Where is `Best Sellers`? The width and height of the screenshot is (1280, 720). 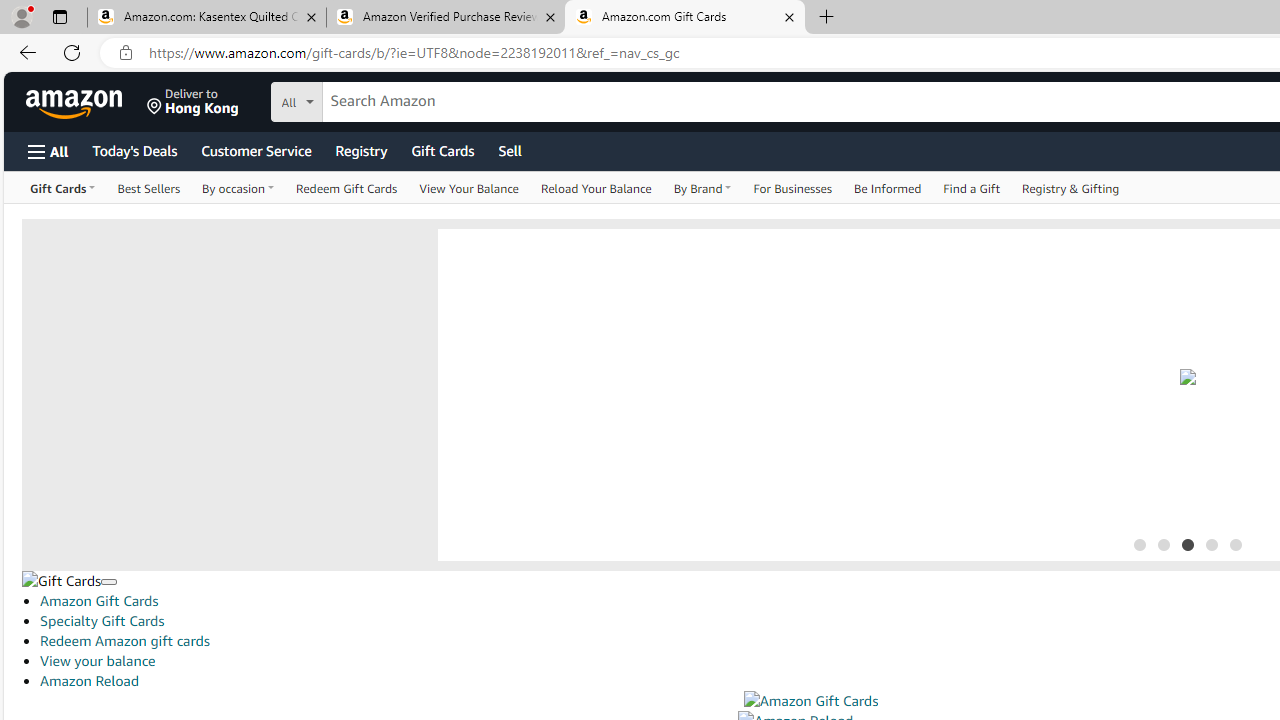
Best Sellers is located at coordinates (149, 188).